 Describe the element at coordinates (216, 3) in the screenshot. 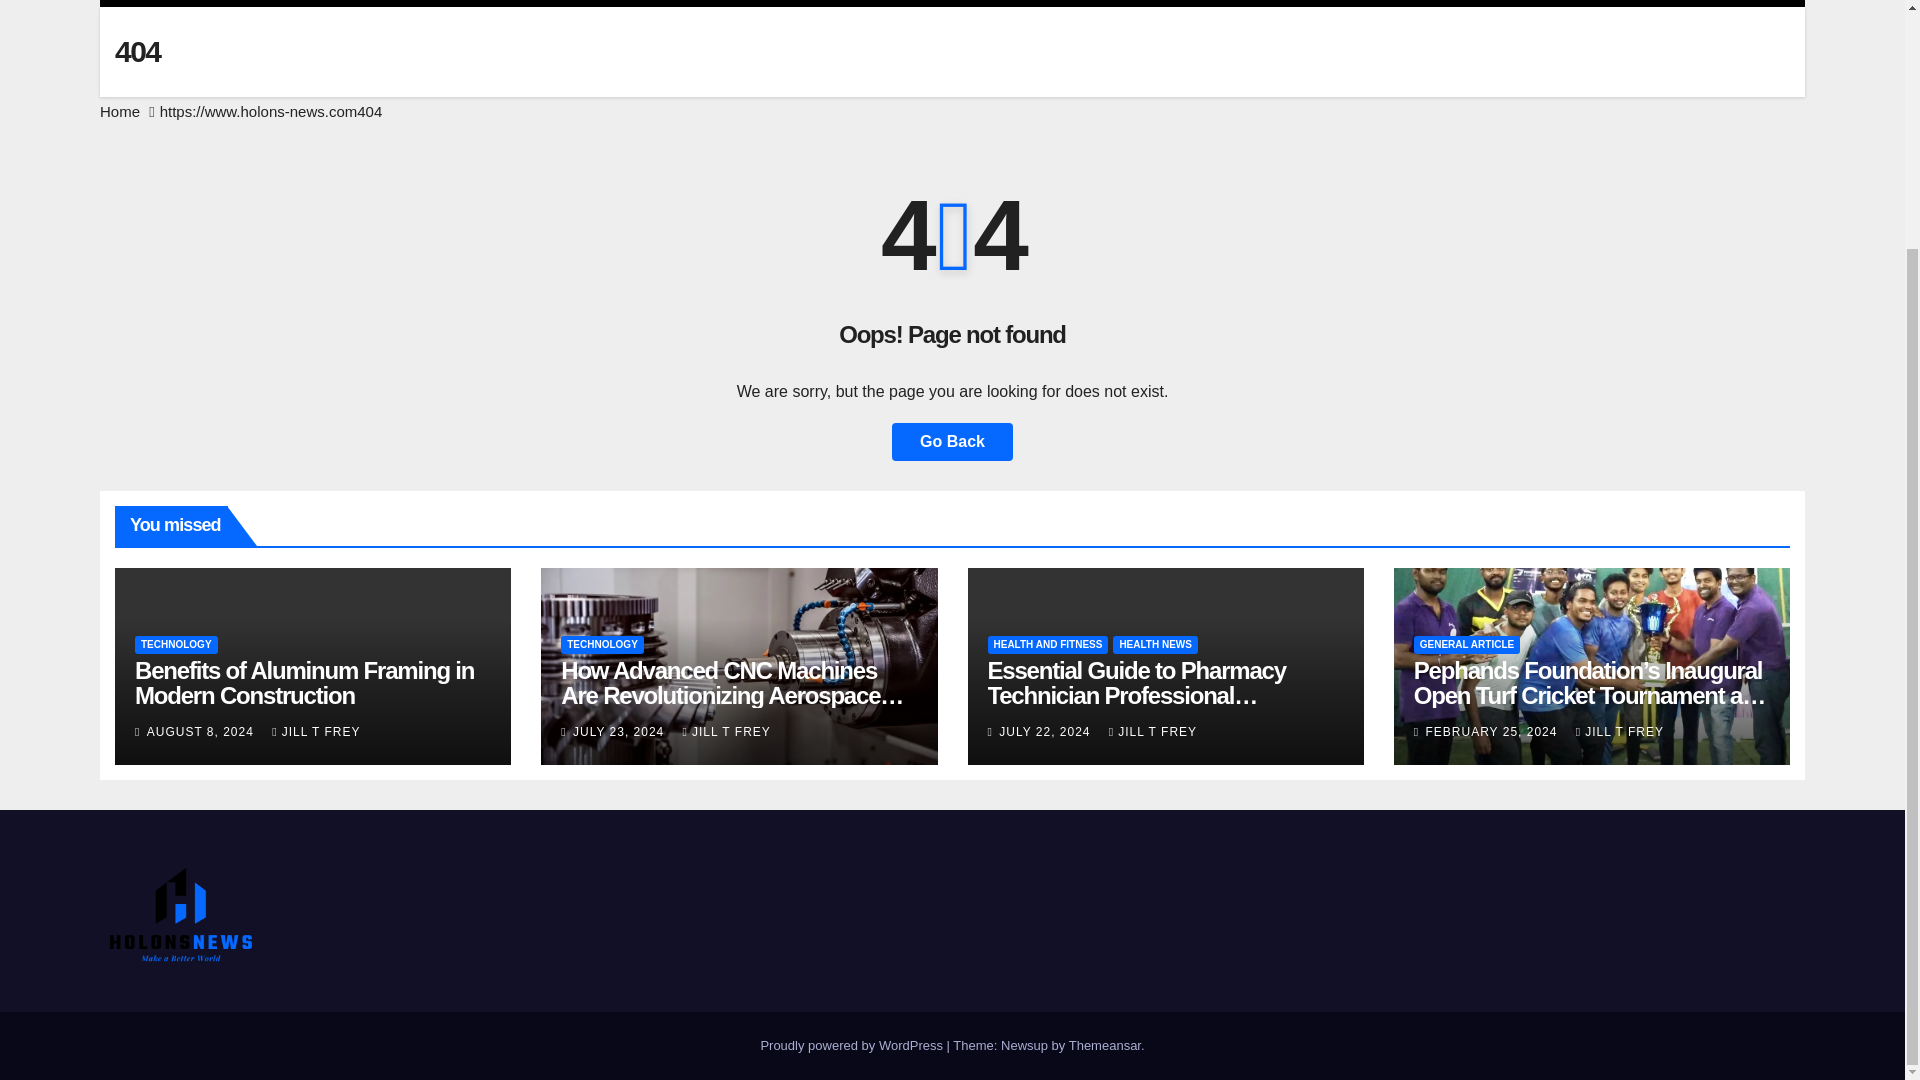

I see `Business` at that location.